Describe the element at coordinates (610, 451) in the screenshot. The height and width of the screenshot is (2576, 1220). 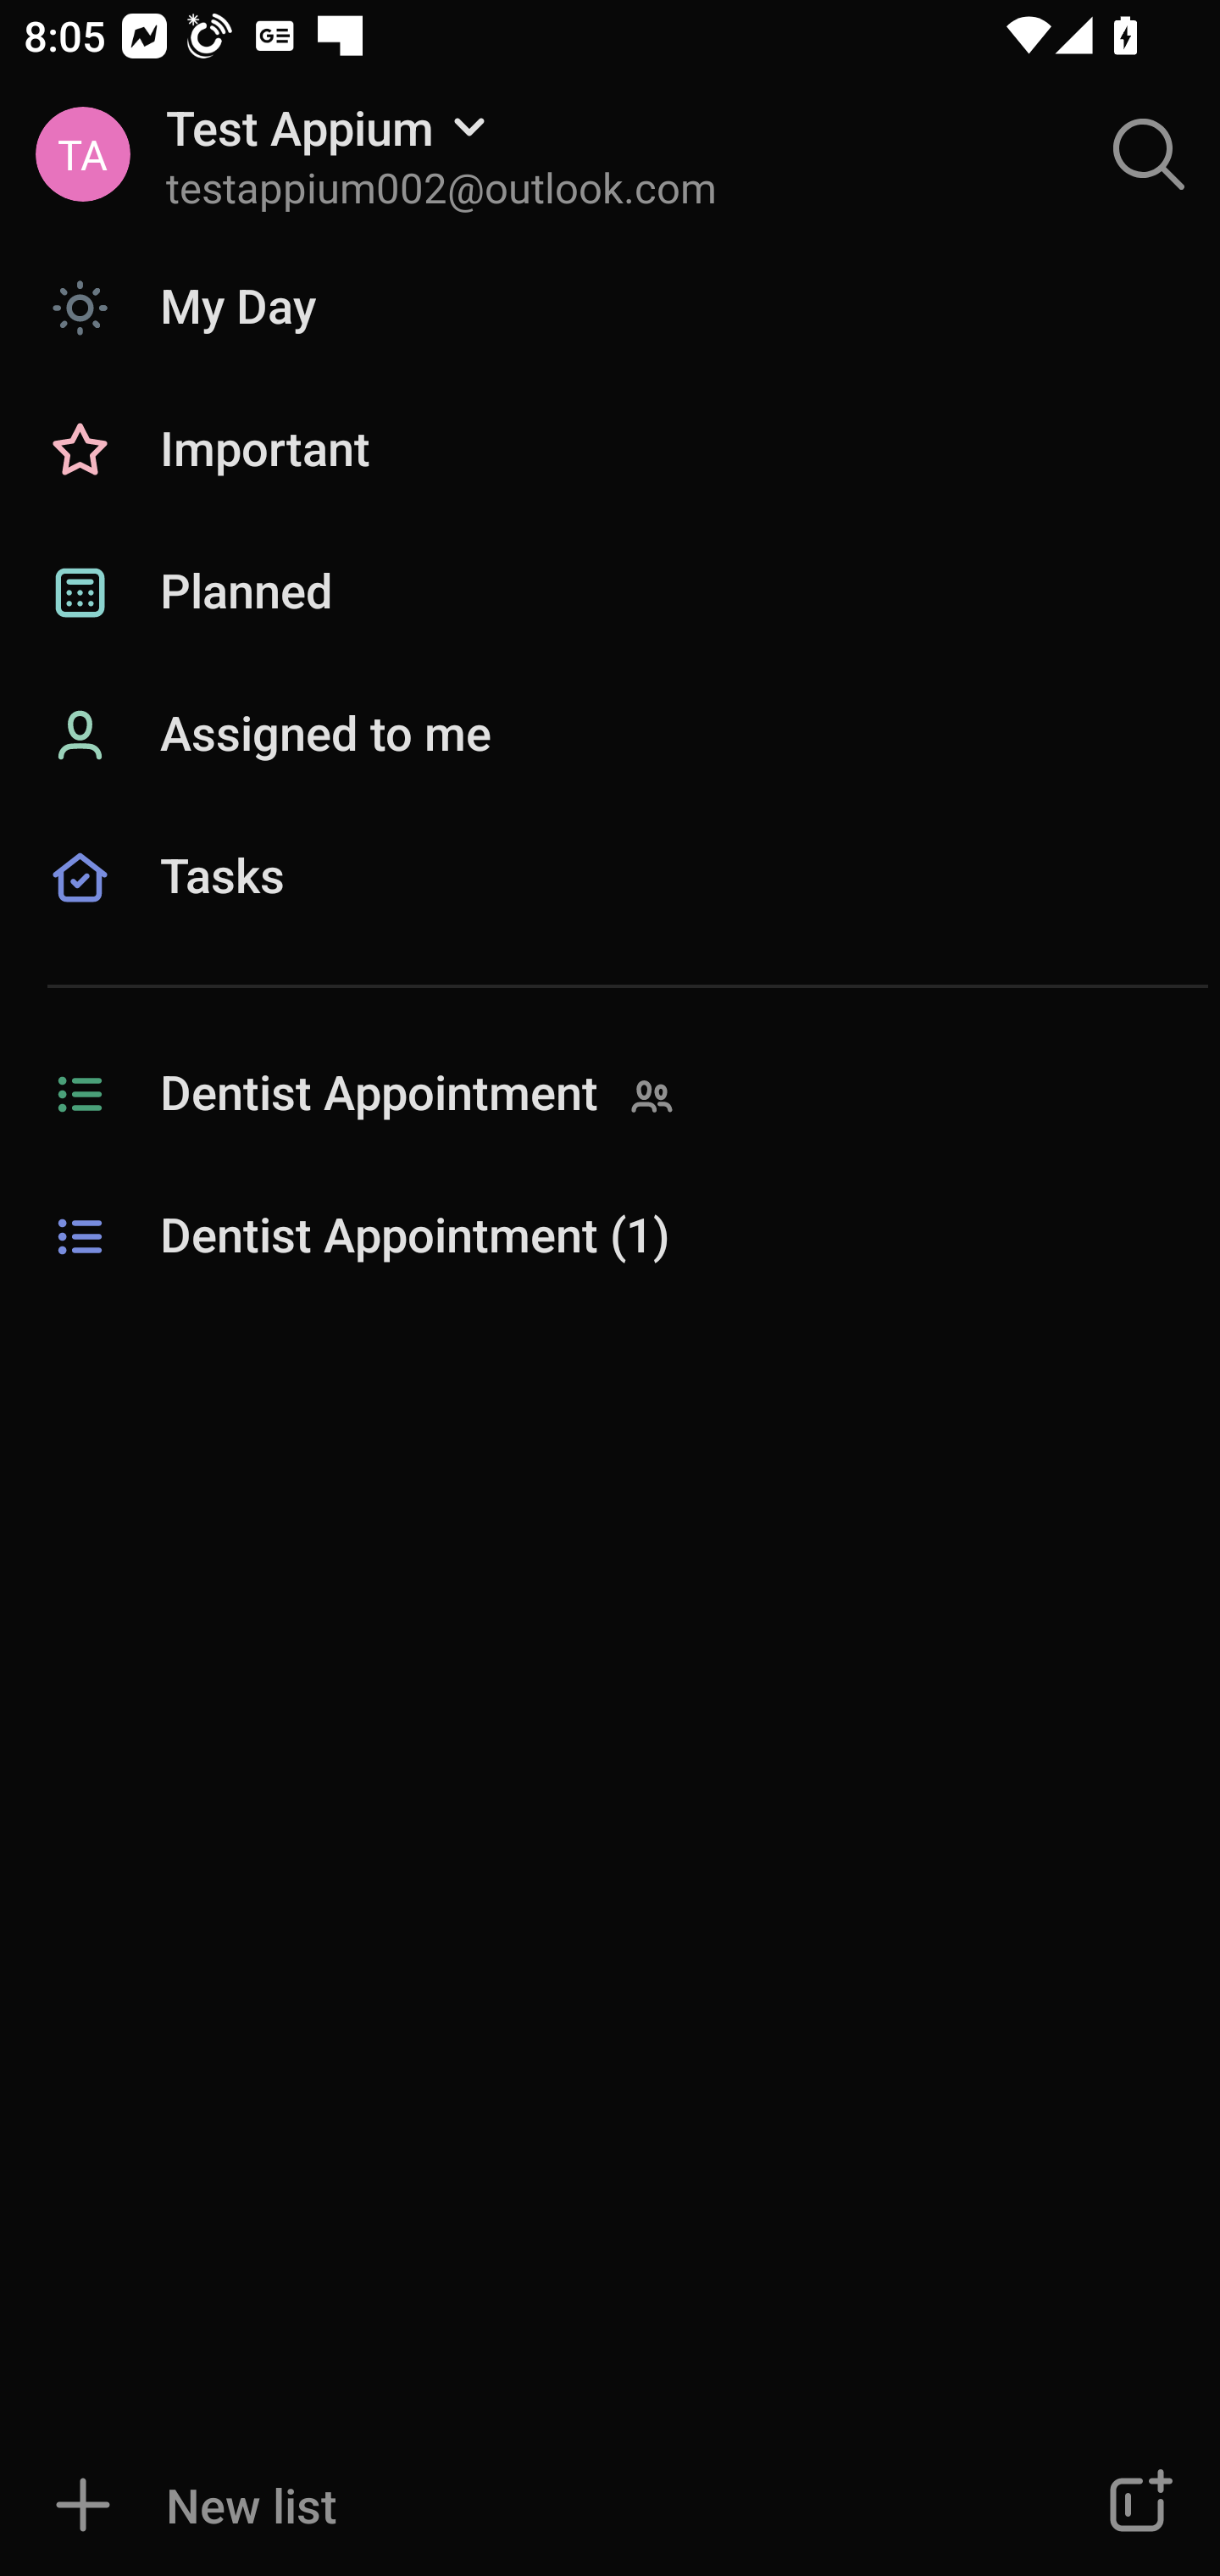
I see `Important, 0 tasks Important` at that location.